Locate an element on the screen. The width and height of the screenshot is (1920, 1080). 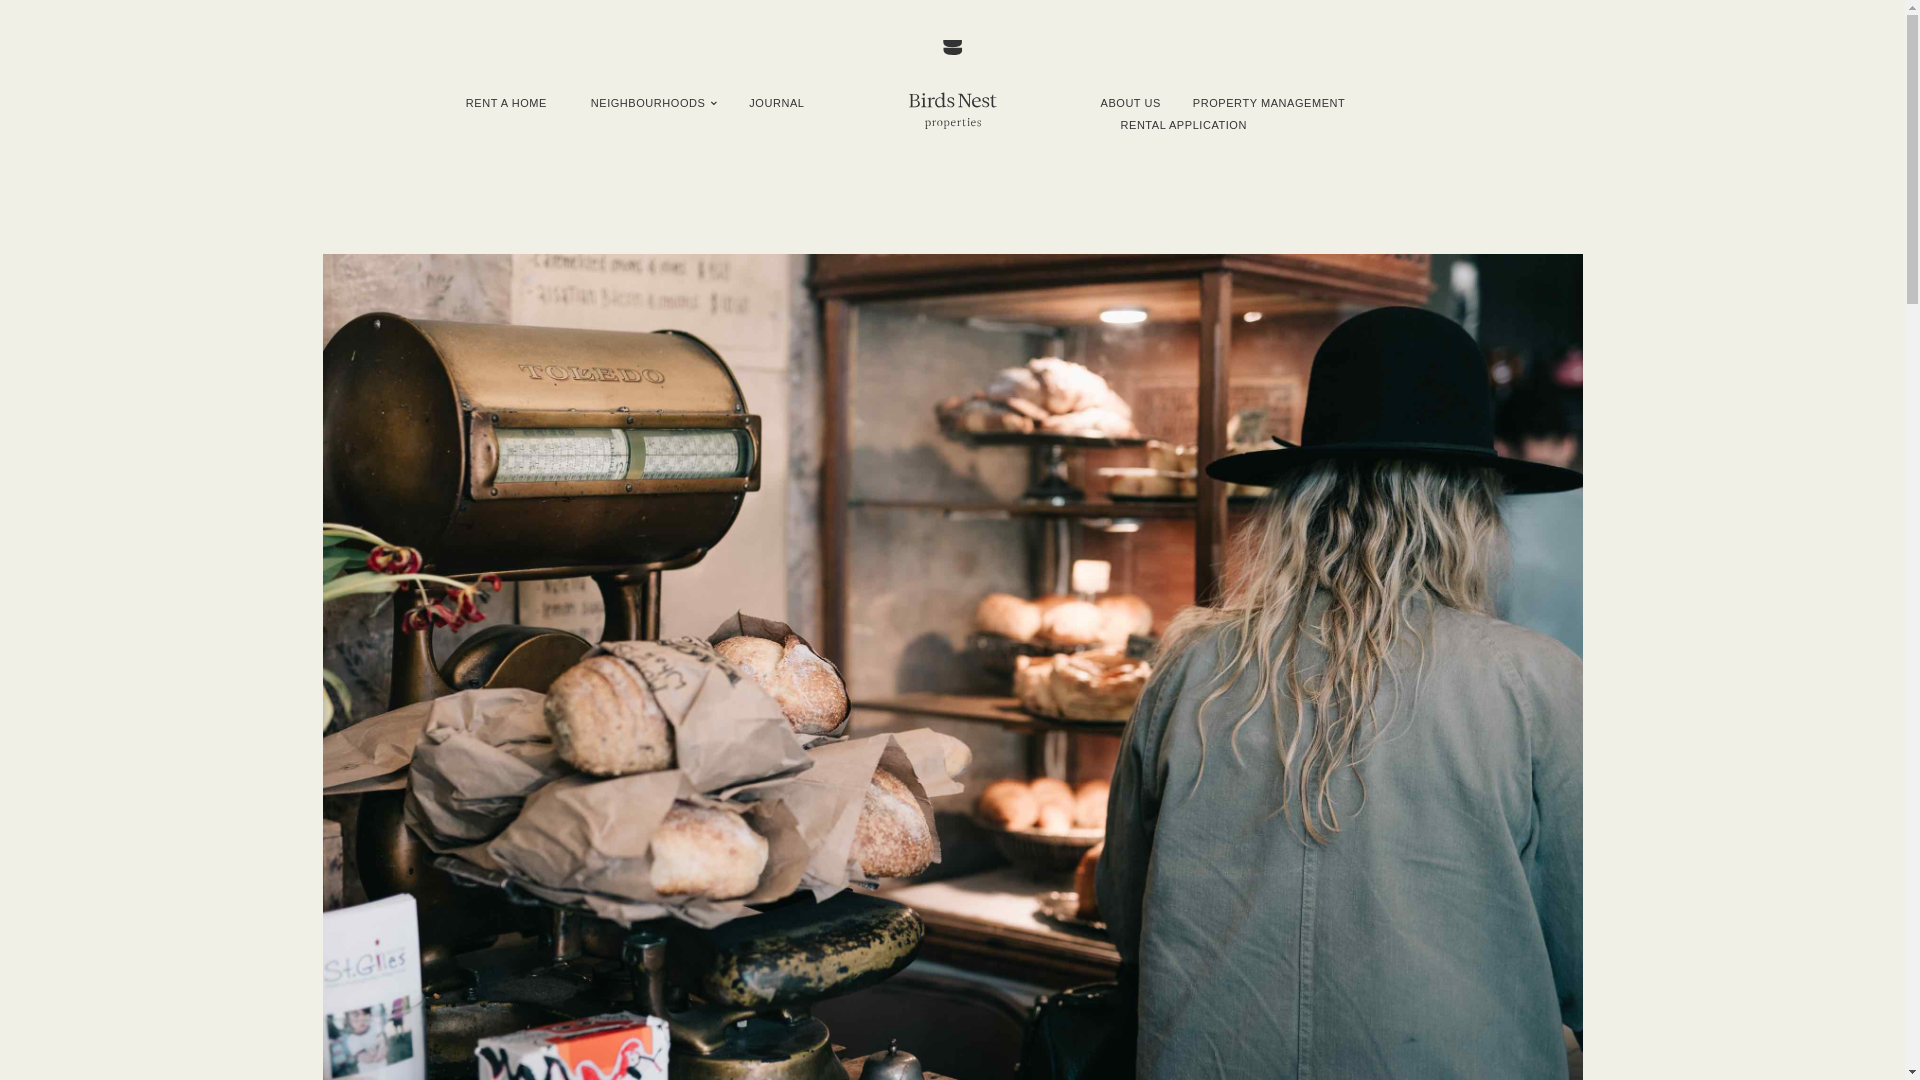
RENT A HOME is located at coordinates (506, 103).